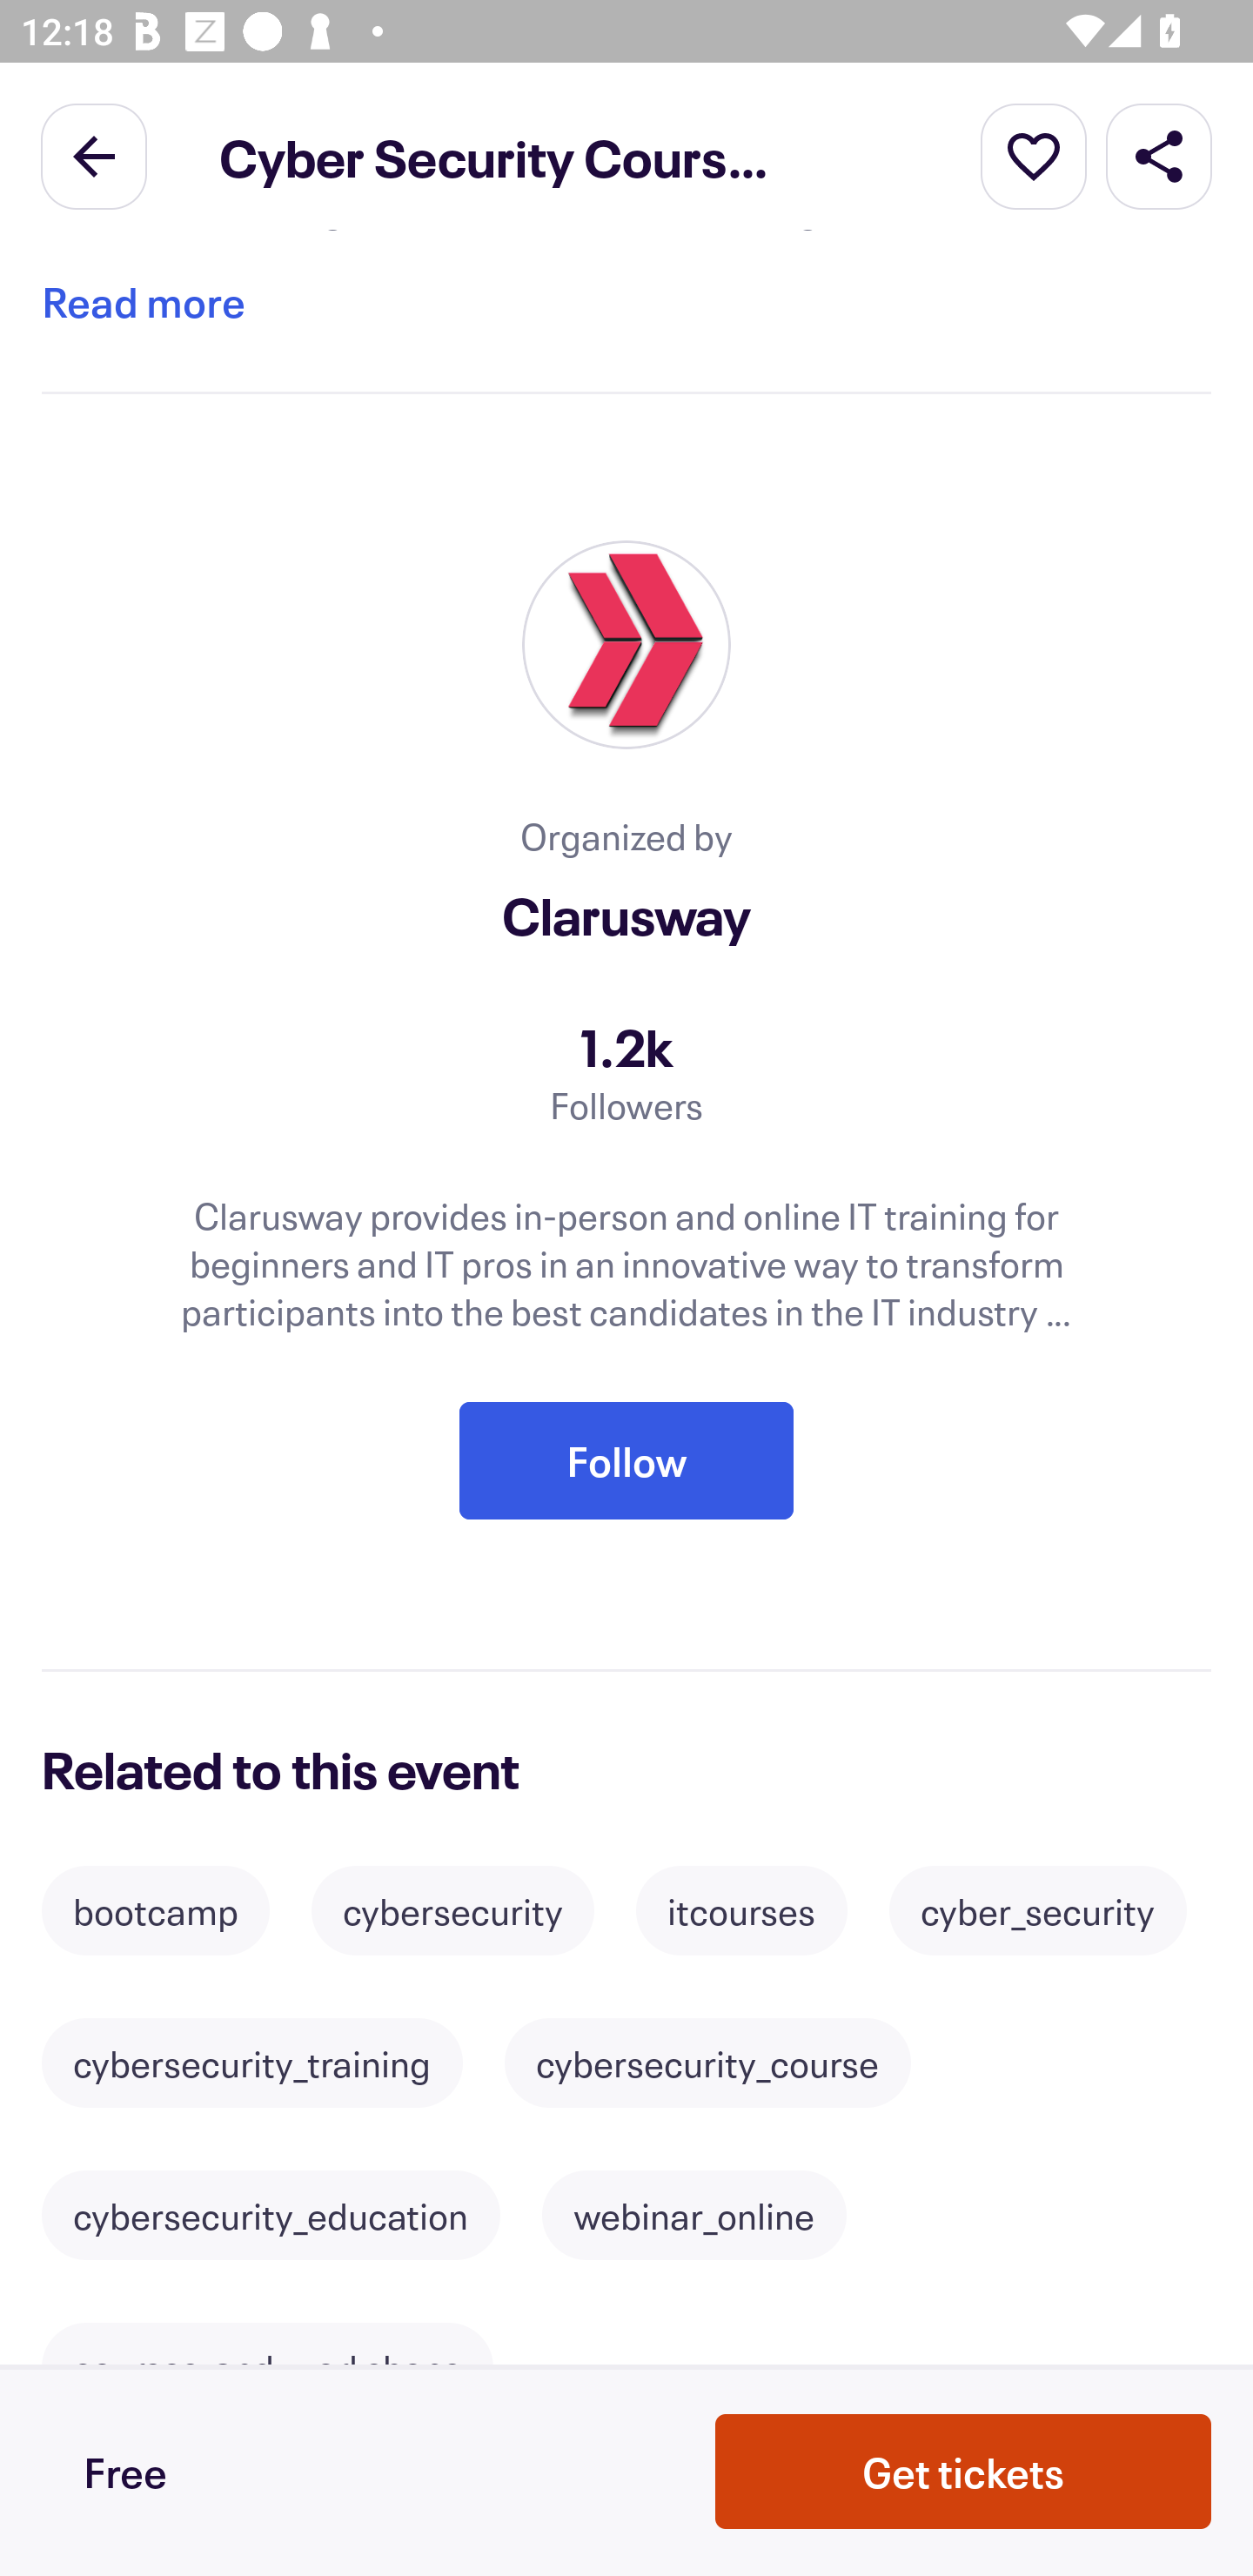 The width and height of the screenshot is (1253, 2576). What do you see at coordinates (1037, 1911) in the screenshot?
I see `cyber_security` at bounding box center [1037, 1911].